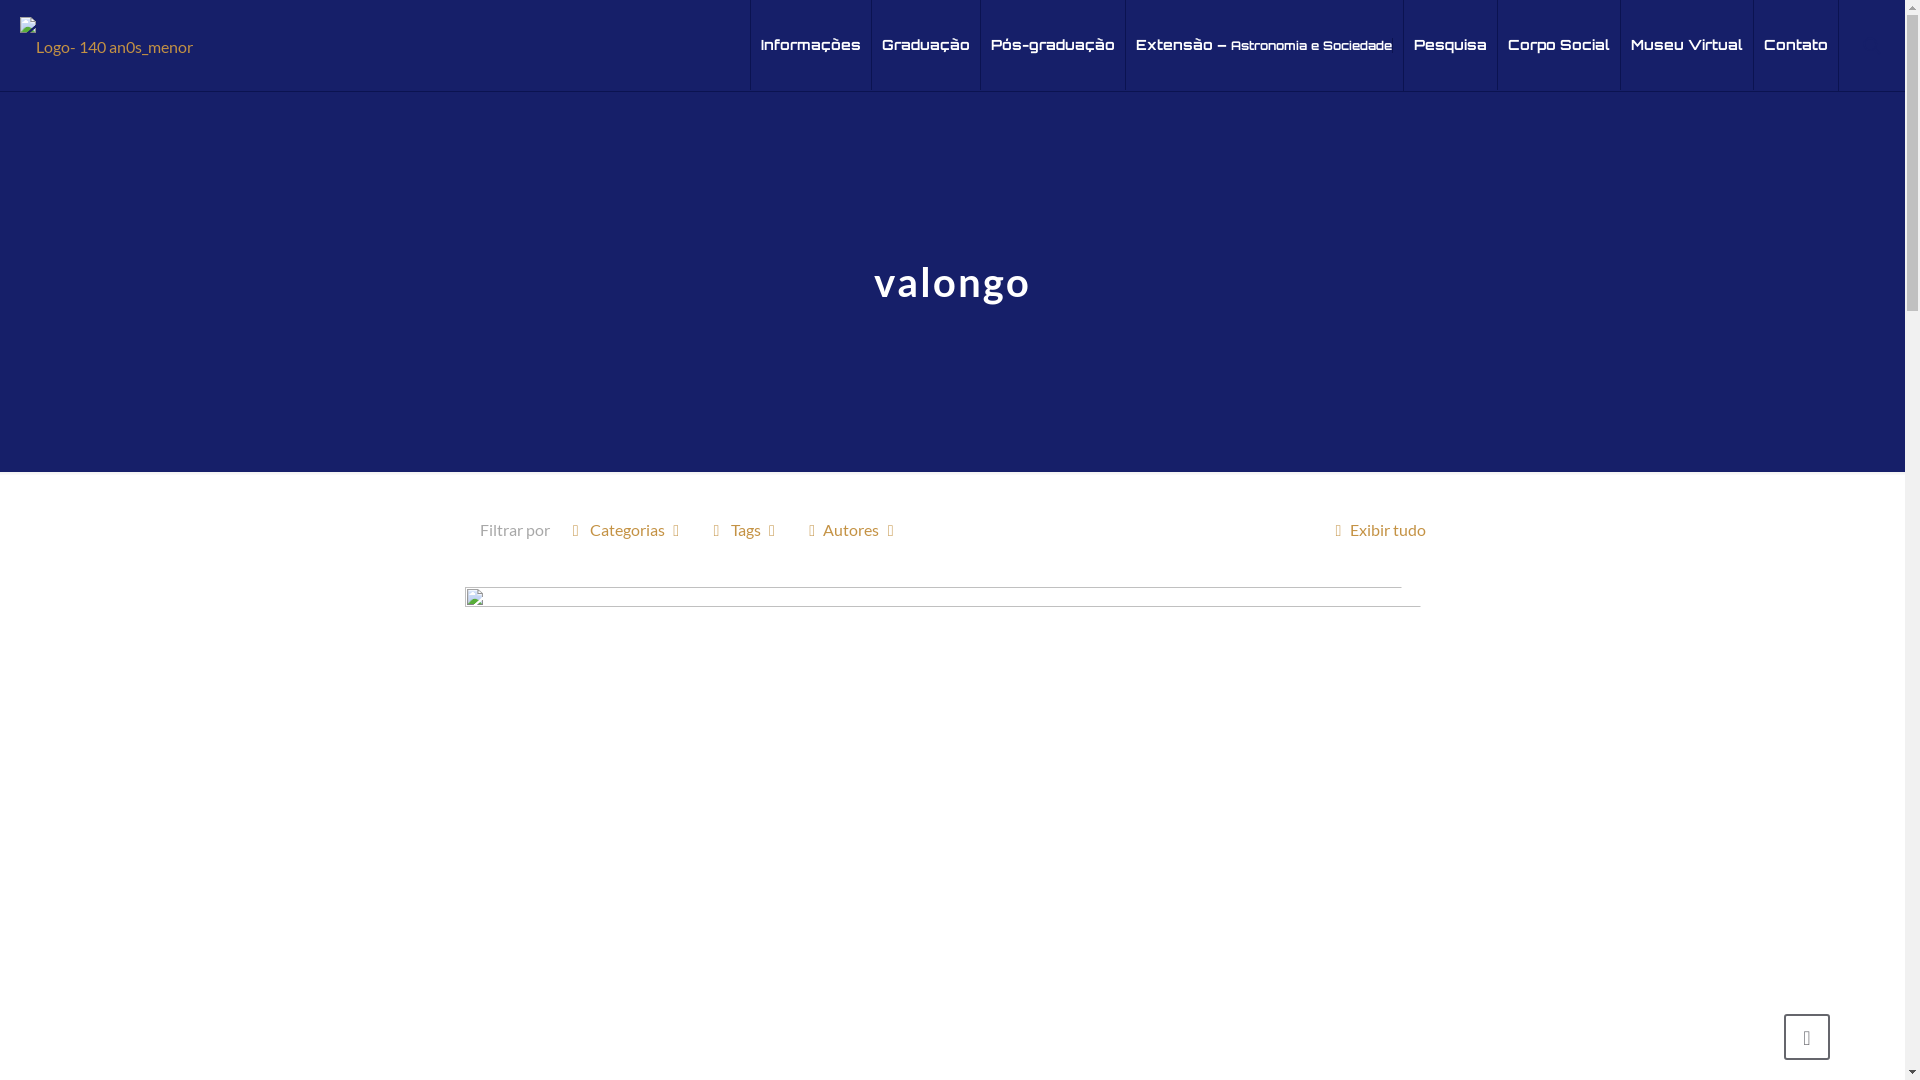  Describe the element at coordinates (1451, 45) in the screenshot. I see `Pesquisa` at that location.